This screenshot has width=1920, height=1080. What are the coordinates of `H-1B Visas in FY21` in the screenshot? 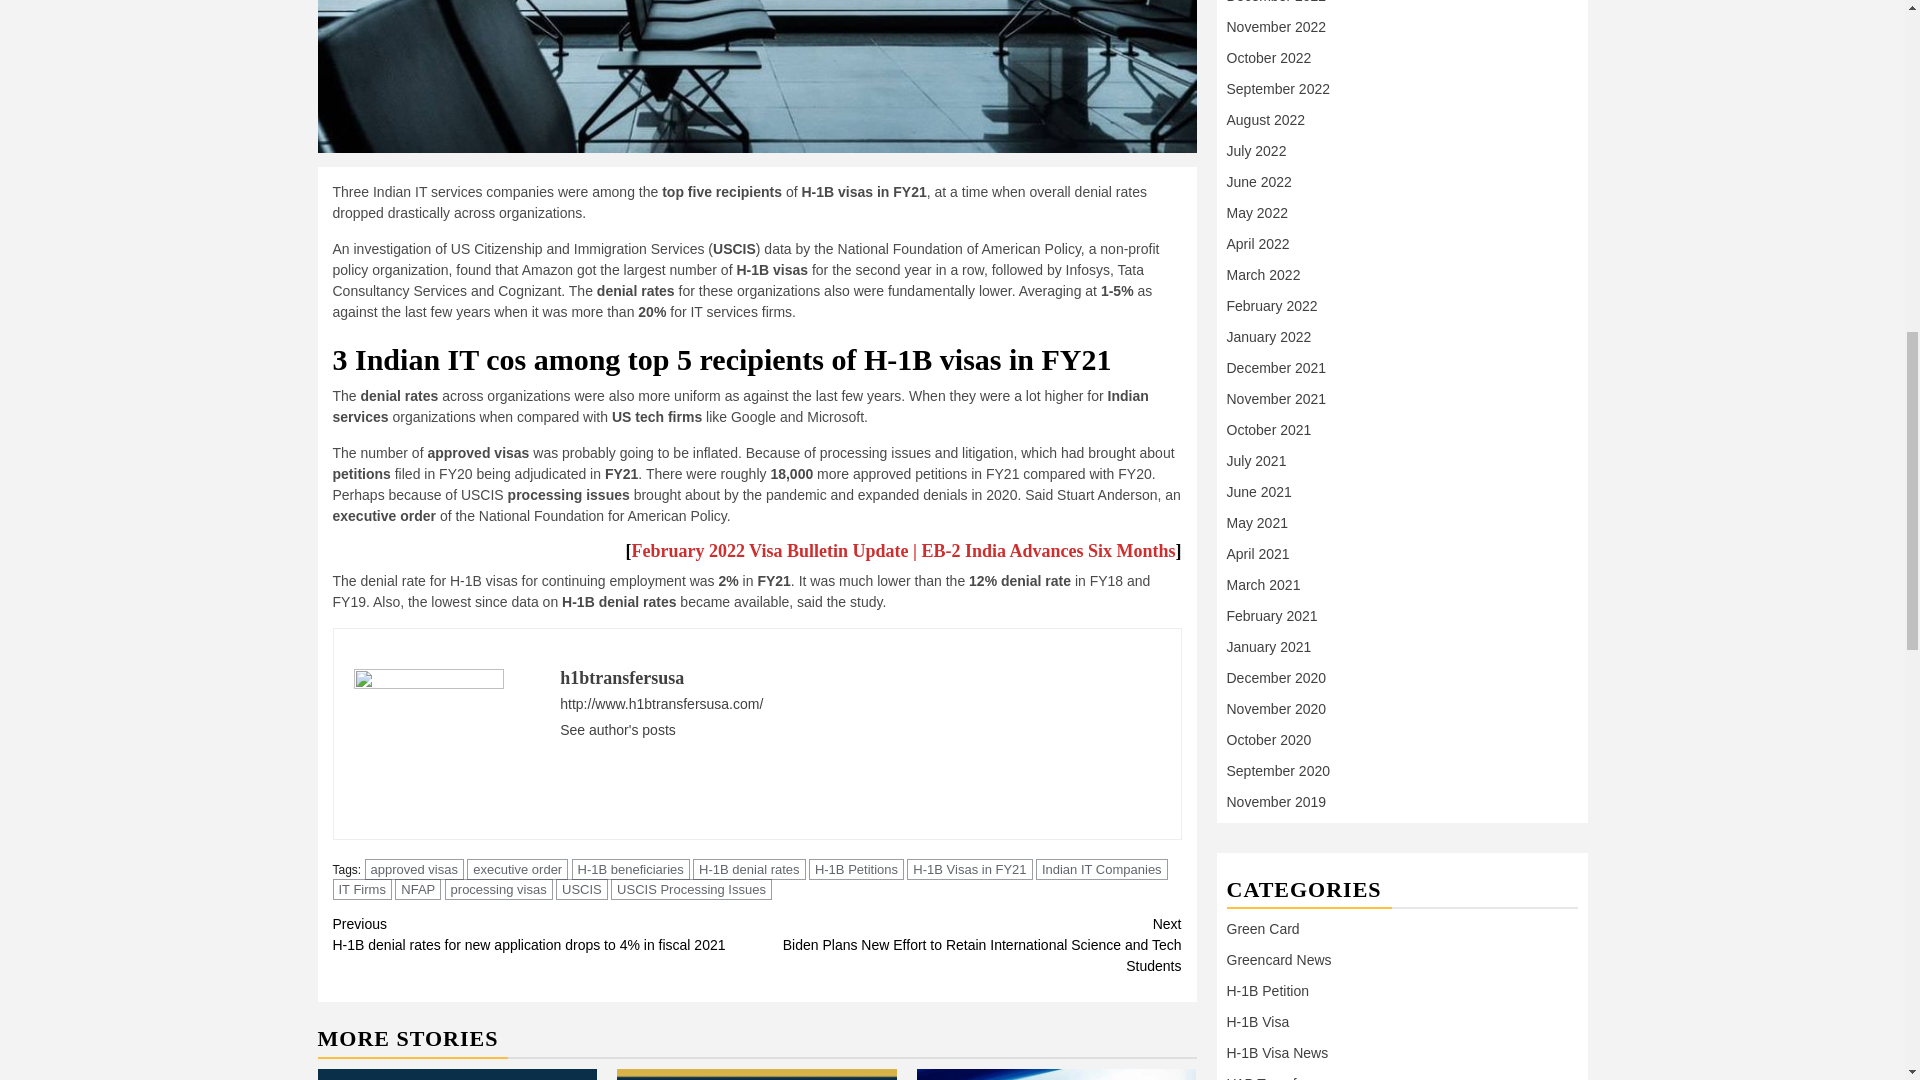 It's located at (969, 869).